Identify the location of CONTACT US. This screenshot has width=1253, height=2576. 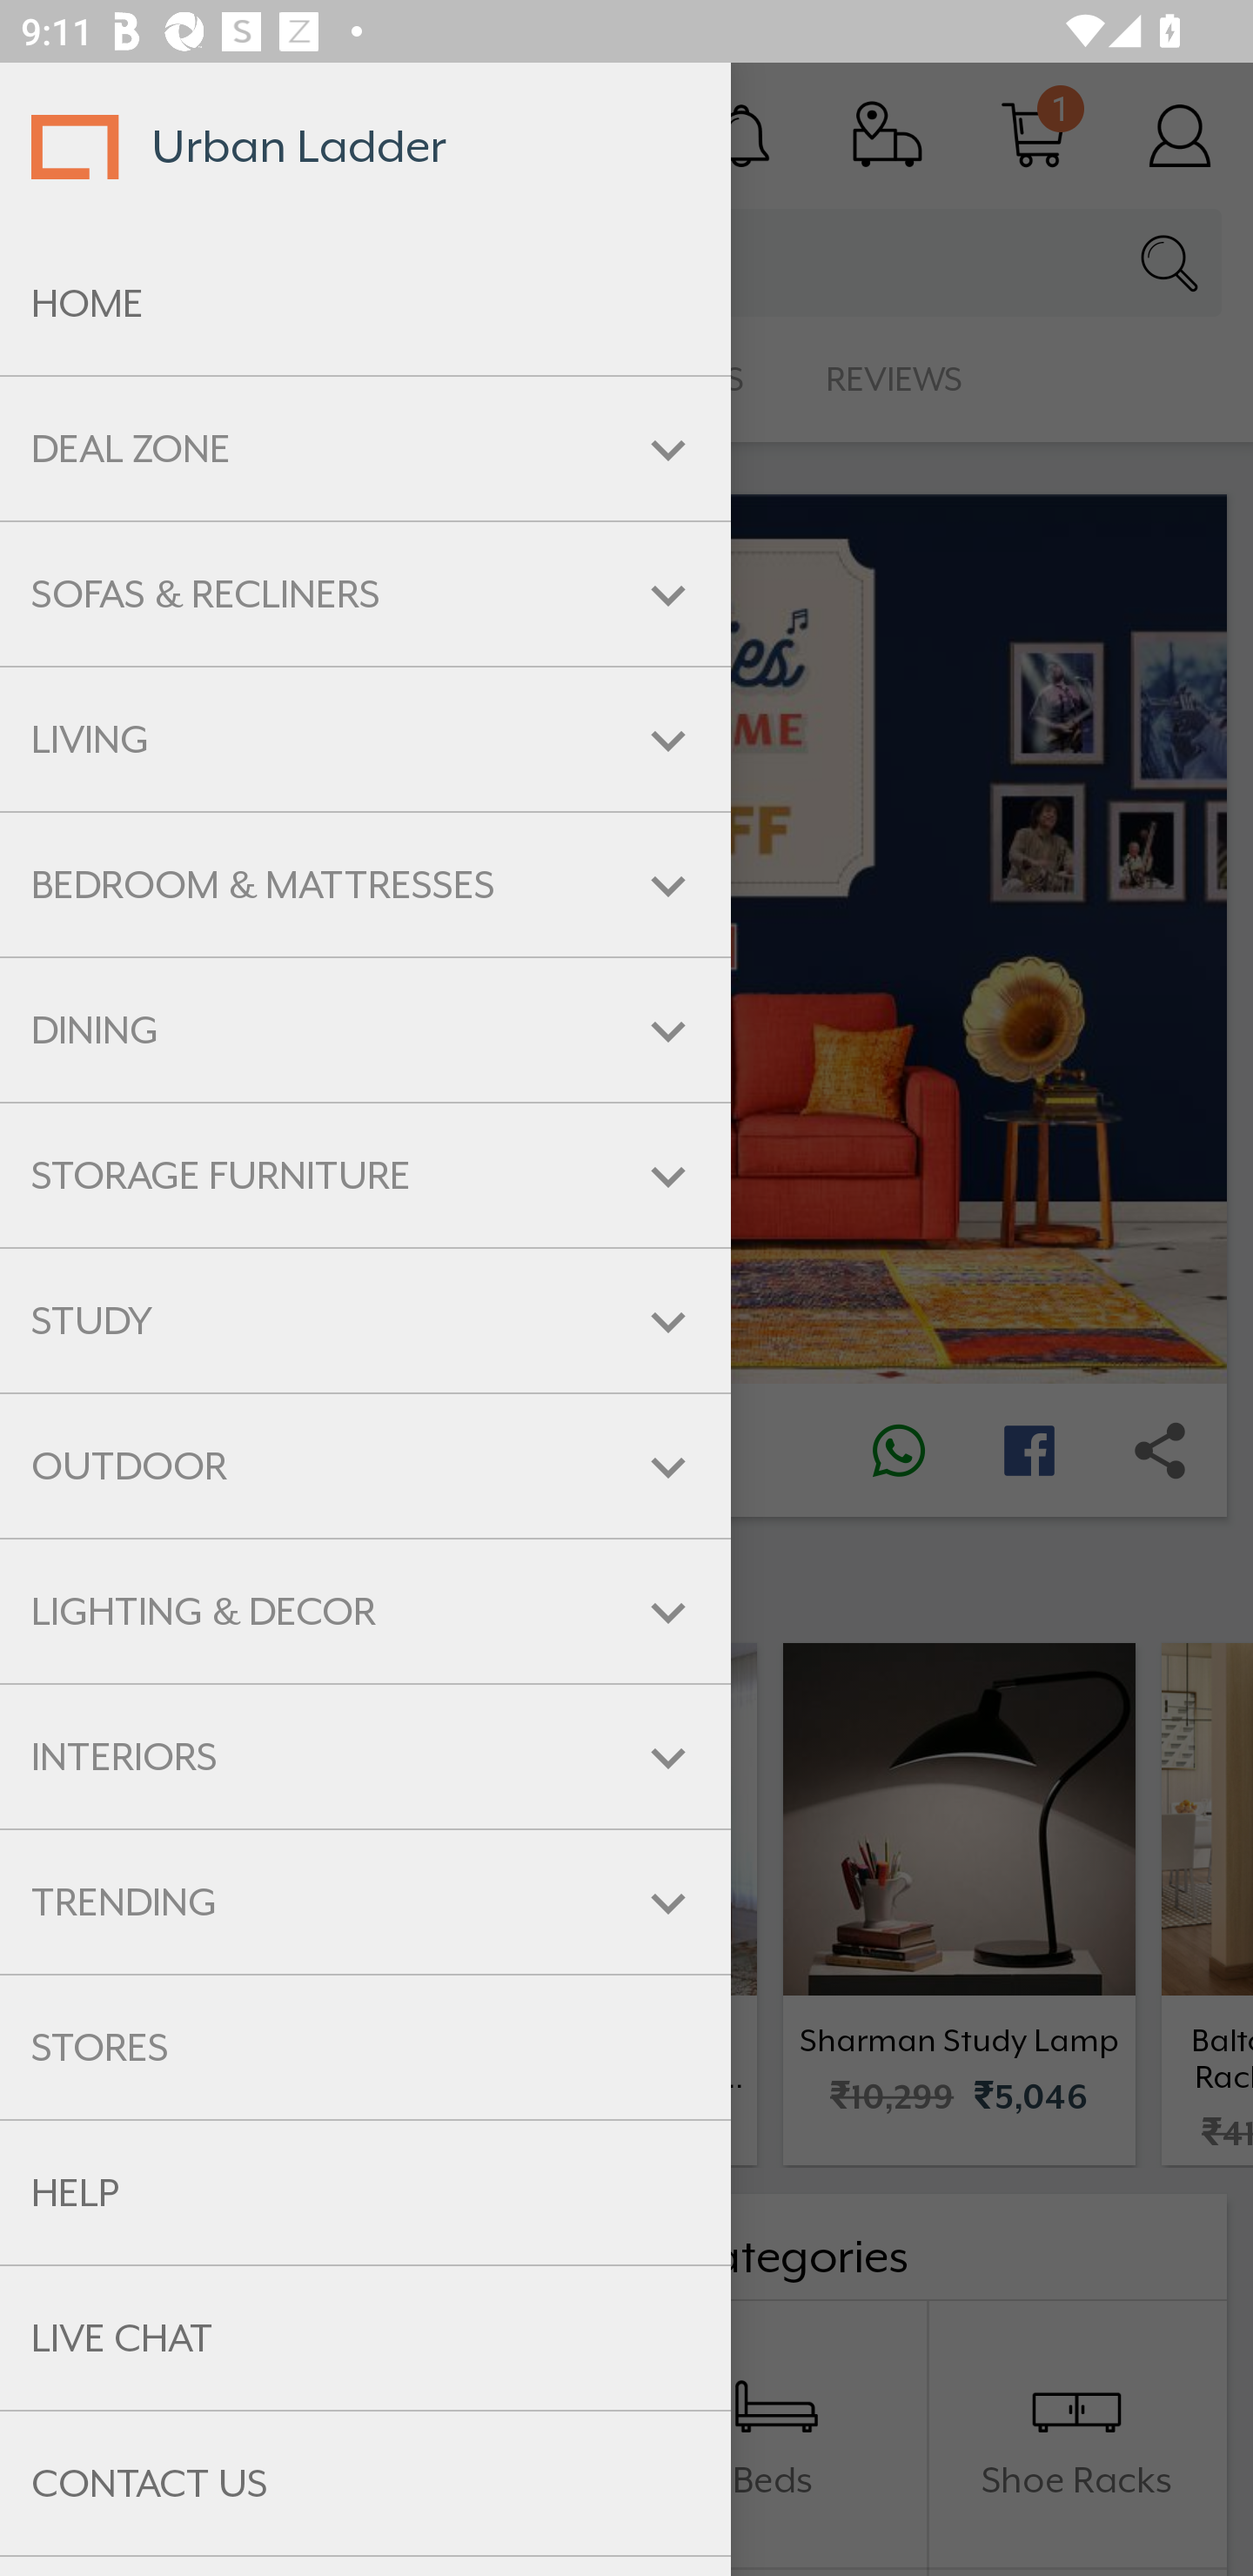
(365, 2484).